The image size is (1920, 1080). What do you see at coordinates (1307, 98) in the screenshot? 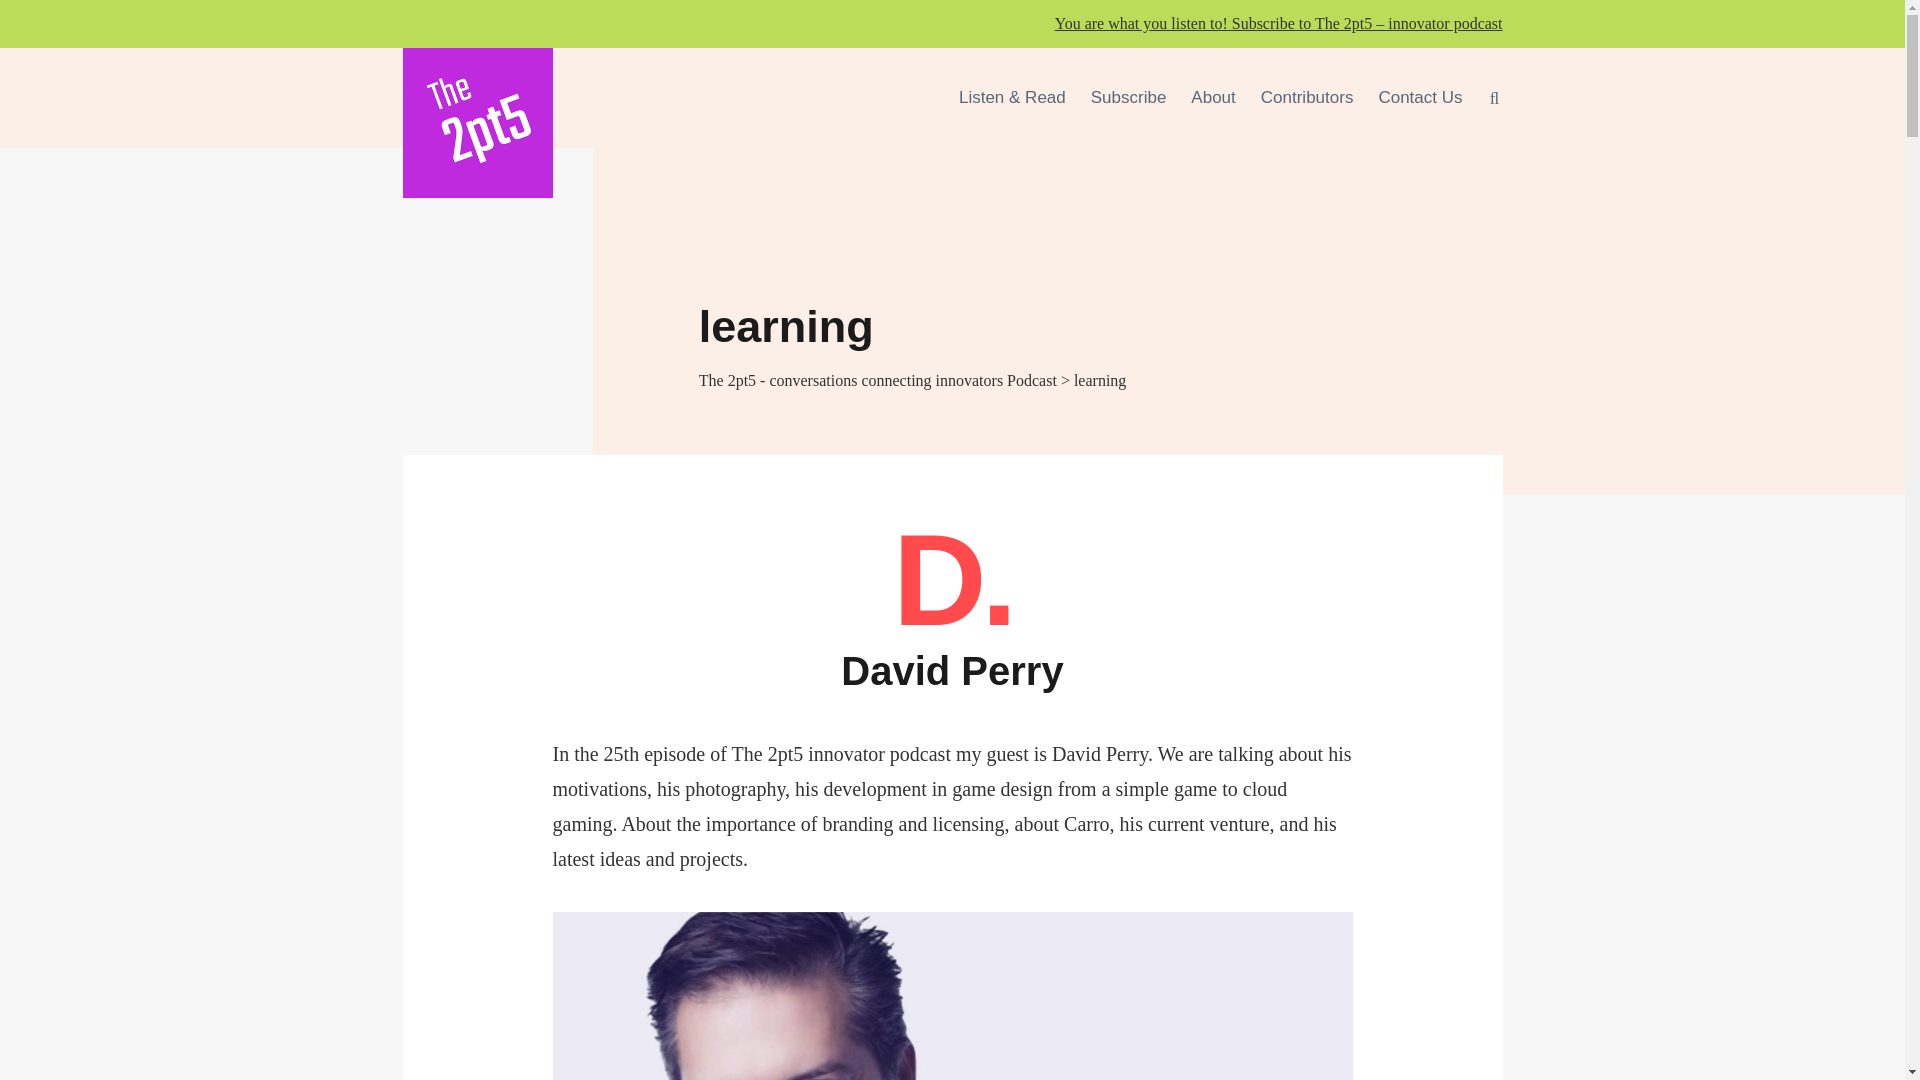
I see `Contributors` at bounding box center [1307, 98].